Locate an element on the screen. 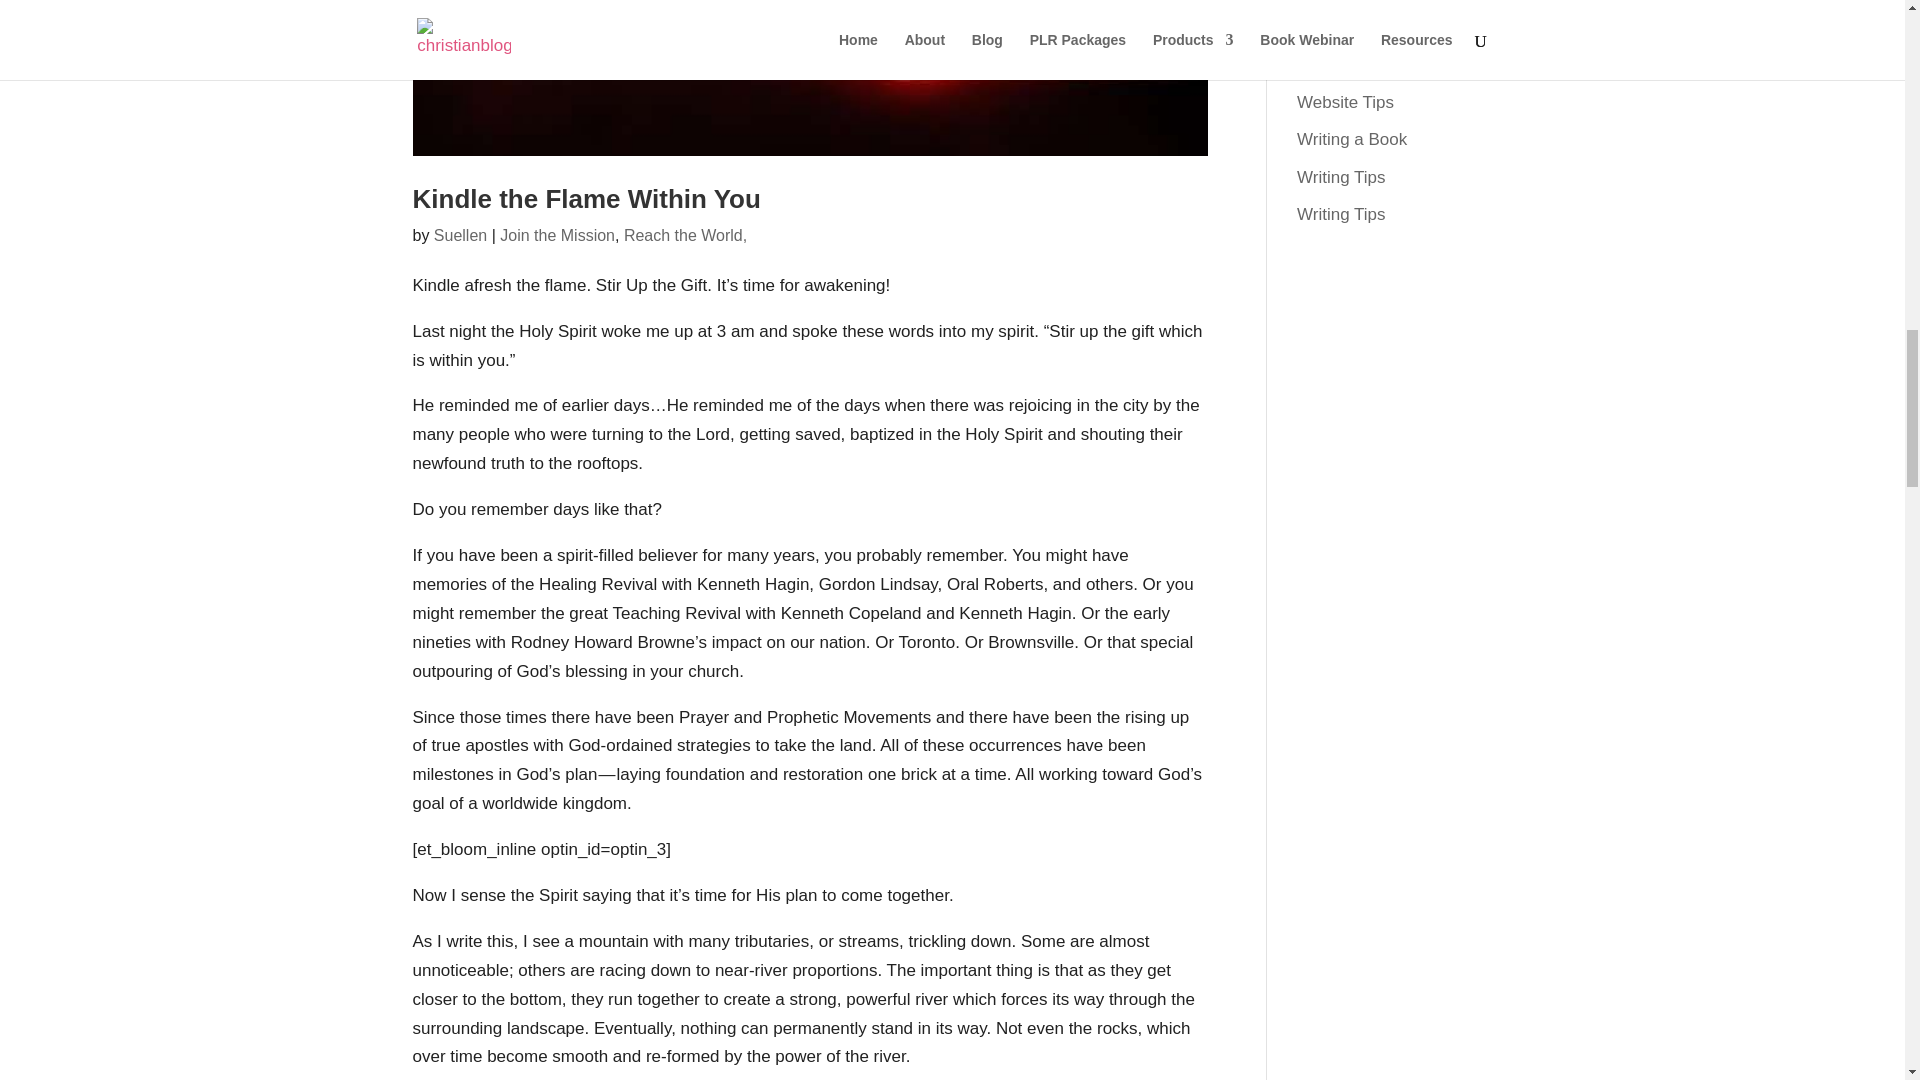 The height and width of the screenshot is (1080, 1920). Join the Mission is located at coordinates (556, 235).